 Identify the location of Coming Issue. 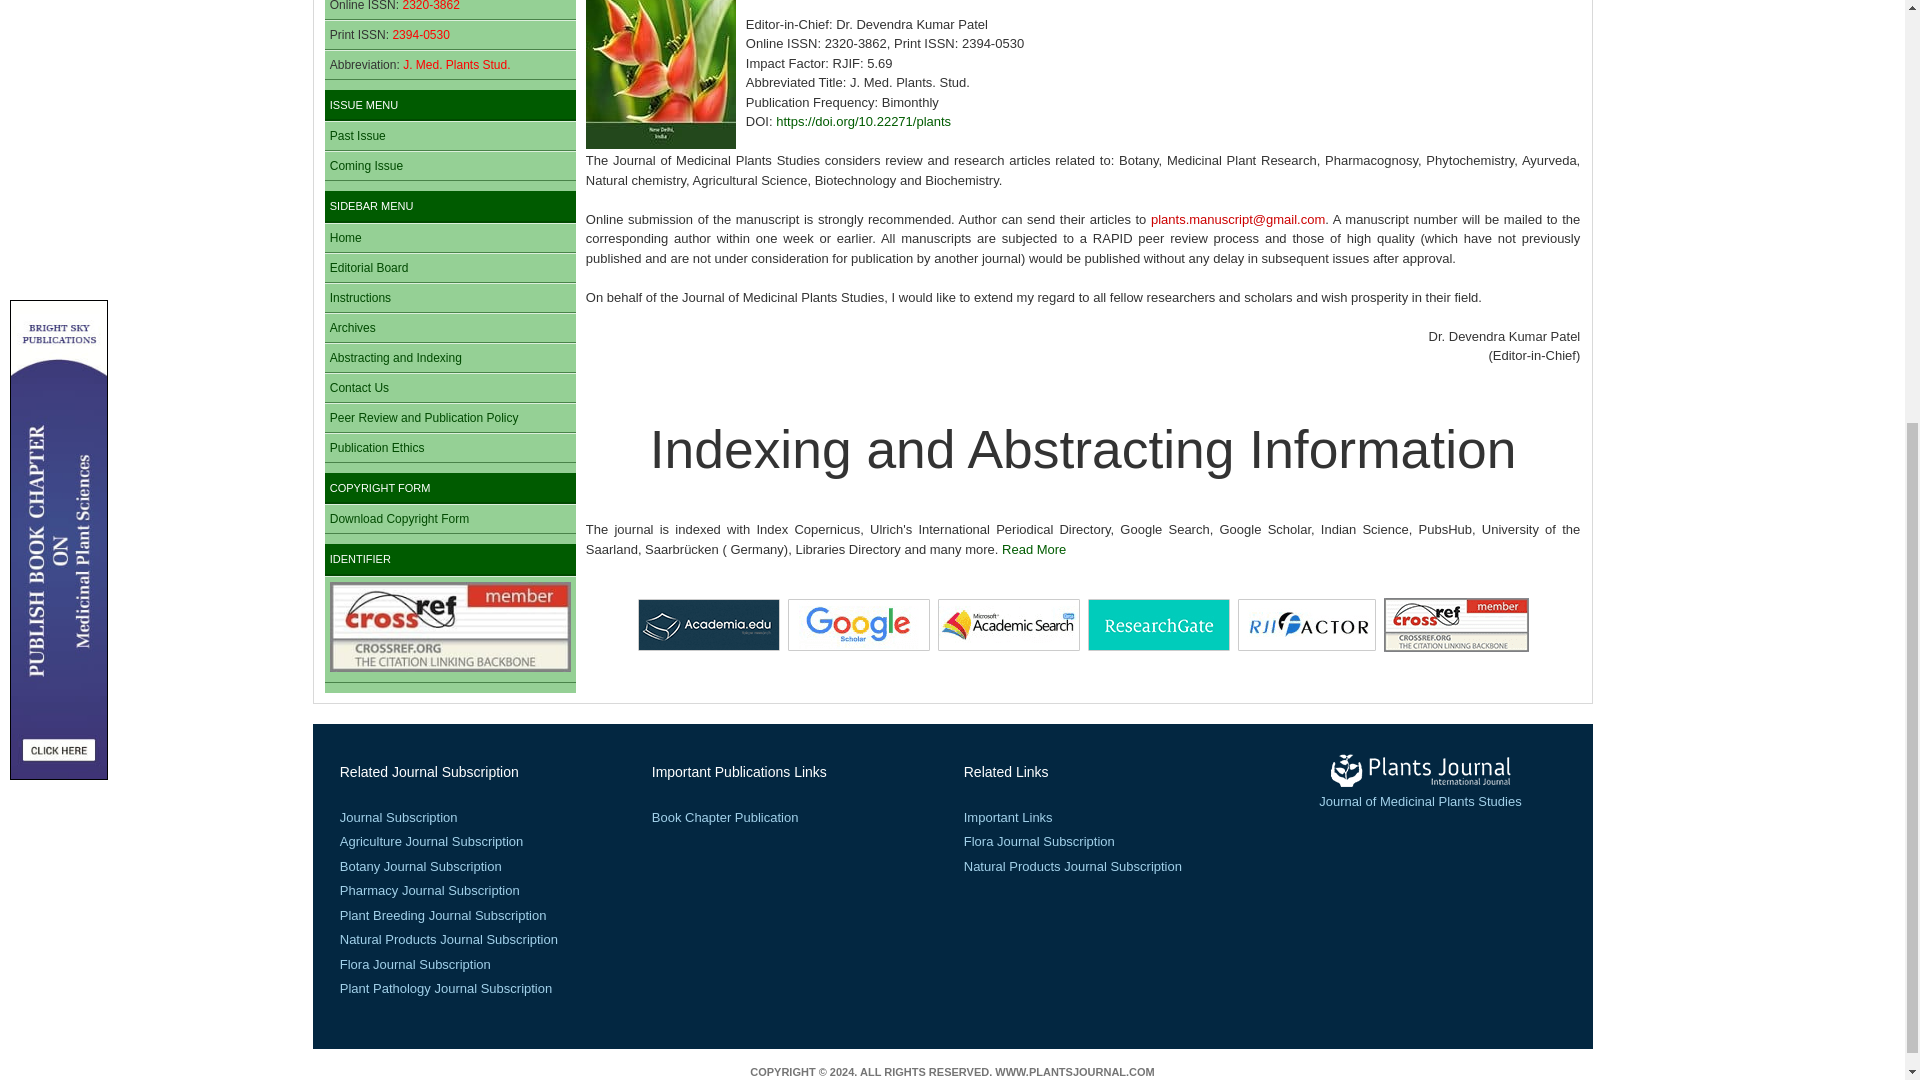
(366, 165).